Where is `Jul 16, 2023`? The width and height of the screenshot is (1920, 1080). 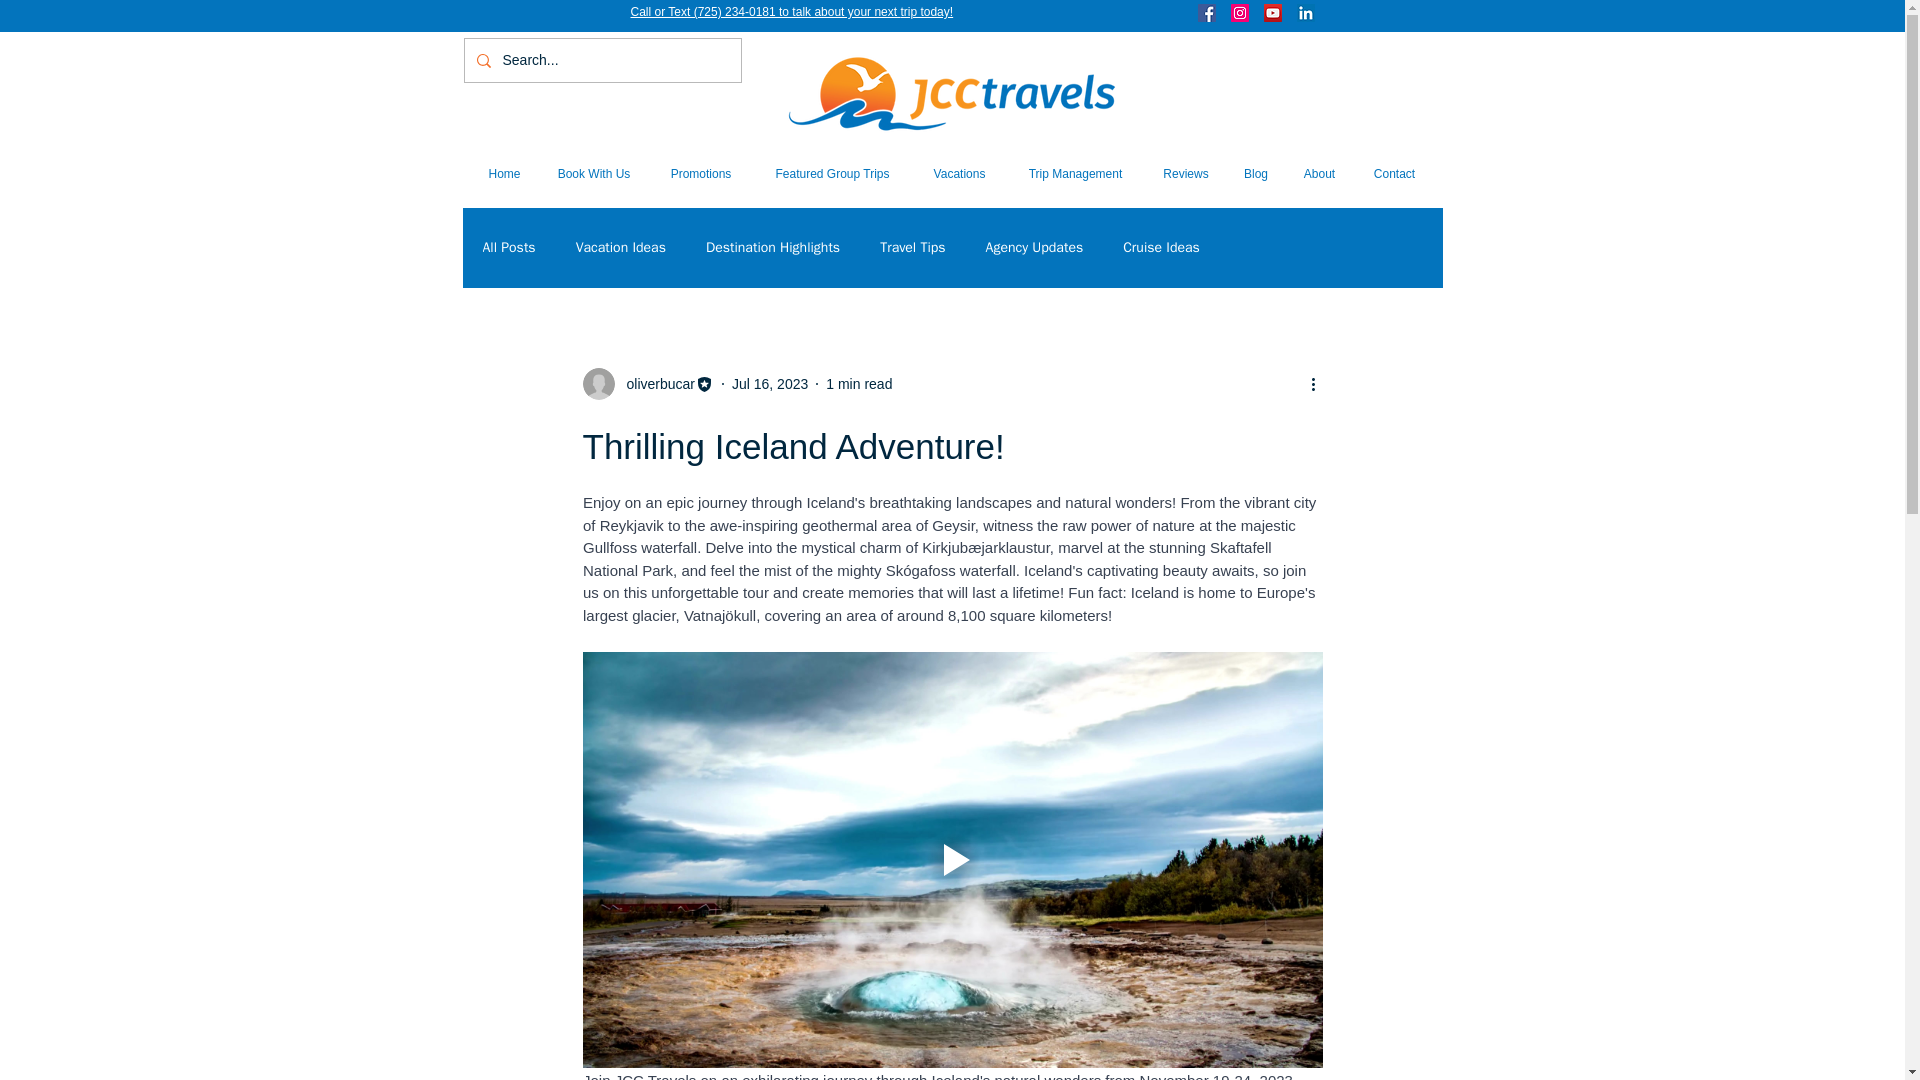
Jul 16, 2023 is located at coordinates (770, 384).